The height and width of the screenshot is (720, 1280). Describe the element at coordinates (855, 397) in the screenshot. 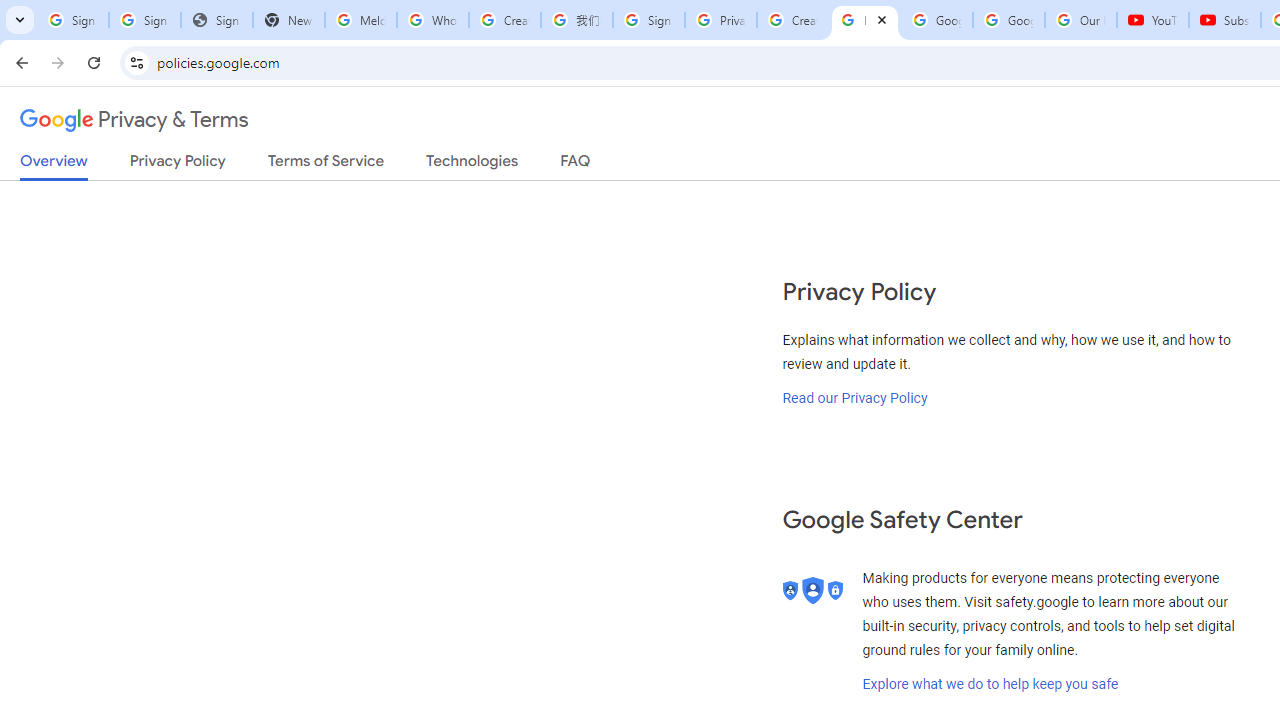

I see `Read our Privacy Policy` at that location.